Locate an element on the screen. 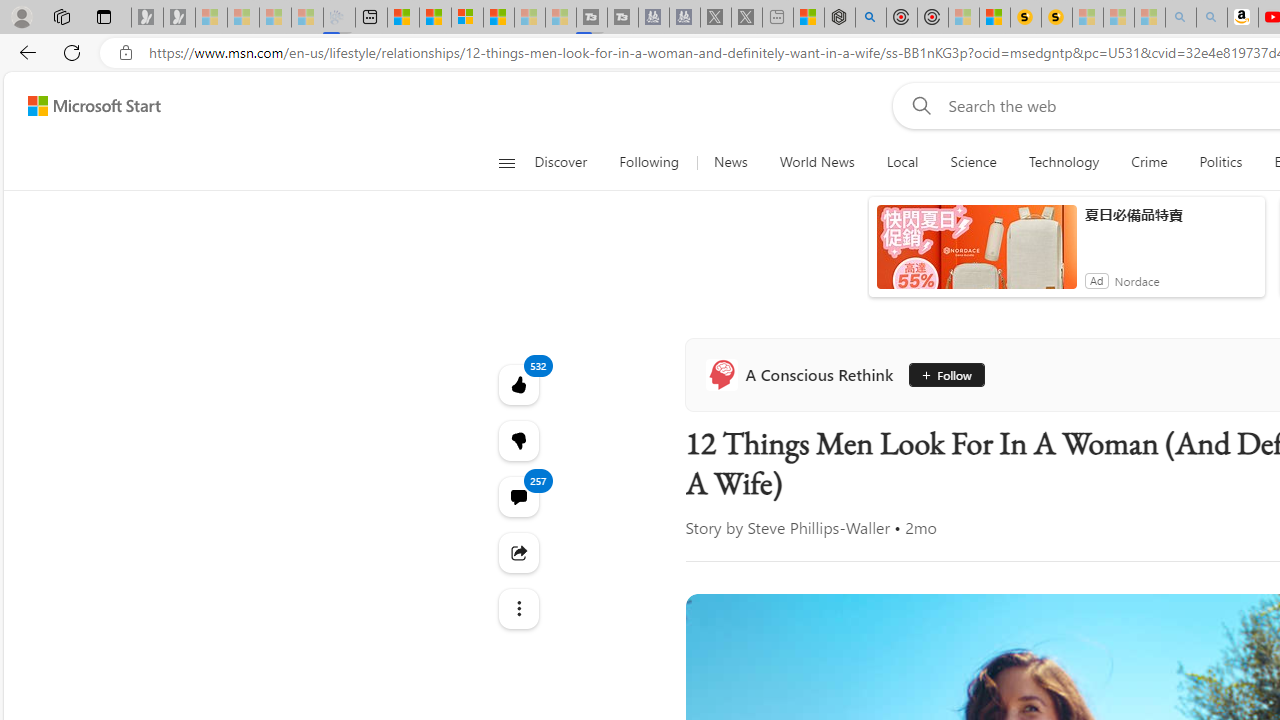  Open navigation menu is located at coordinates (506, 162).